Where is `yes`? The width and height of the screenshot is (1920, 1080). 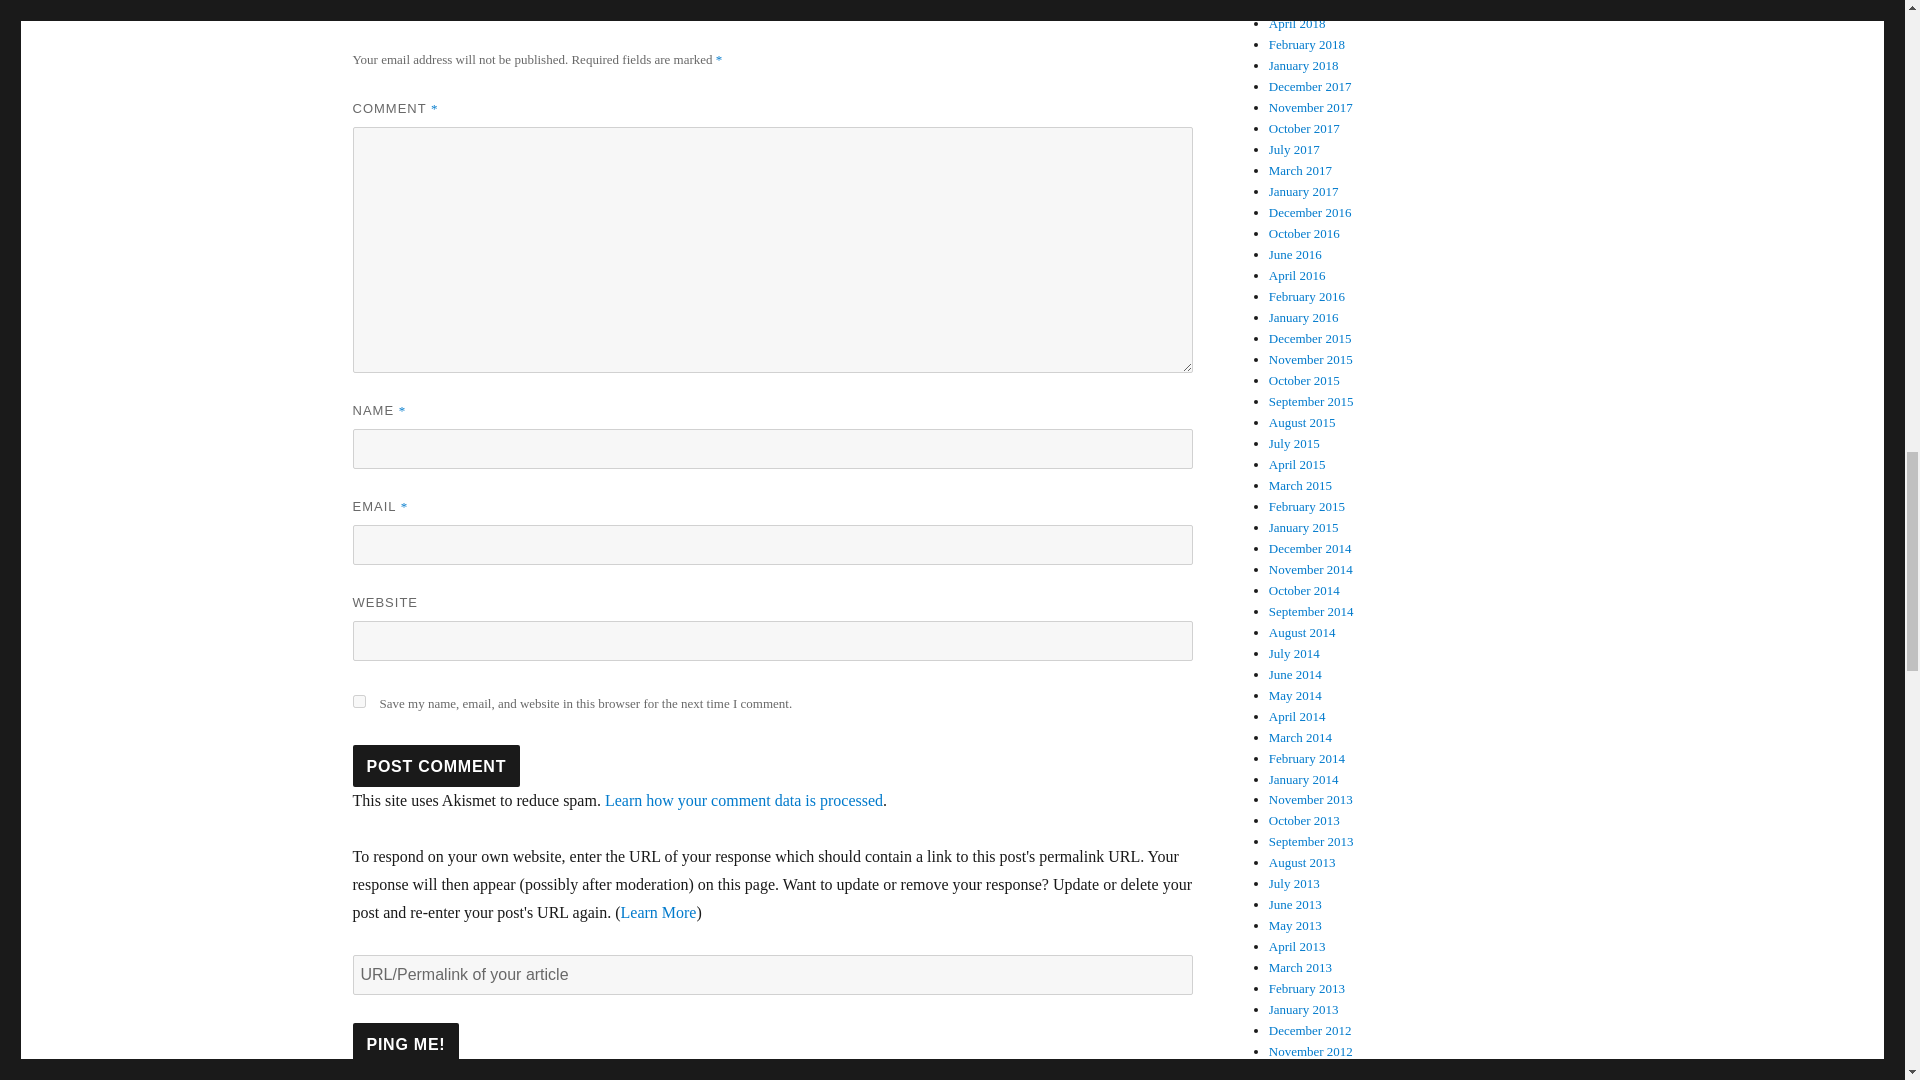
yes is located at coordinates (358, 702).